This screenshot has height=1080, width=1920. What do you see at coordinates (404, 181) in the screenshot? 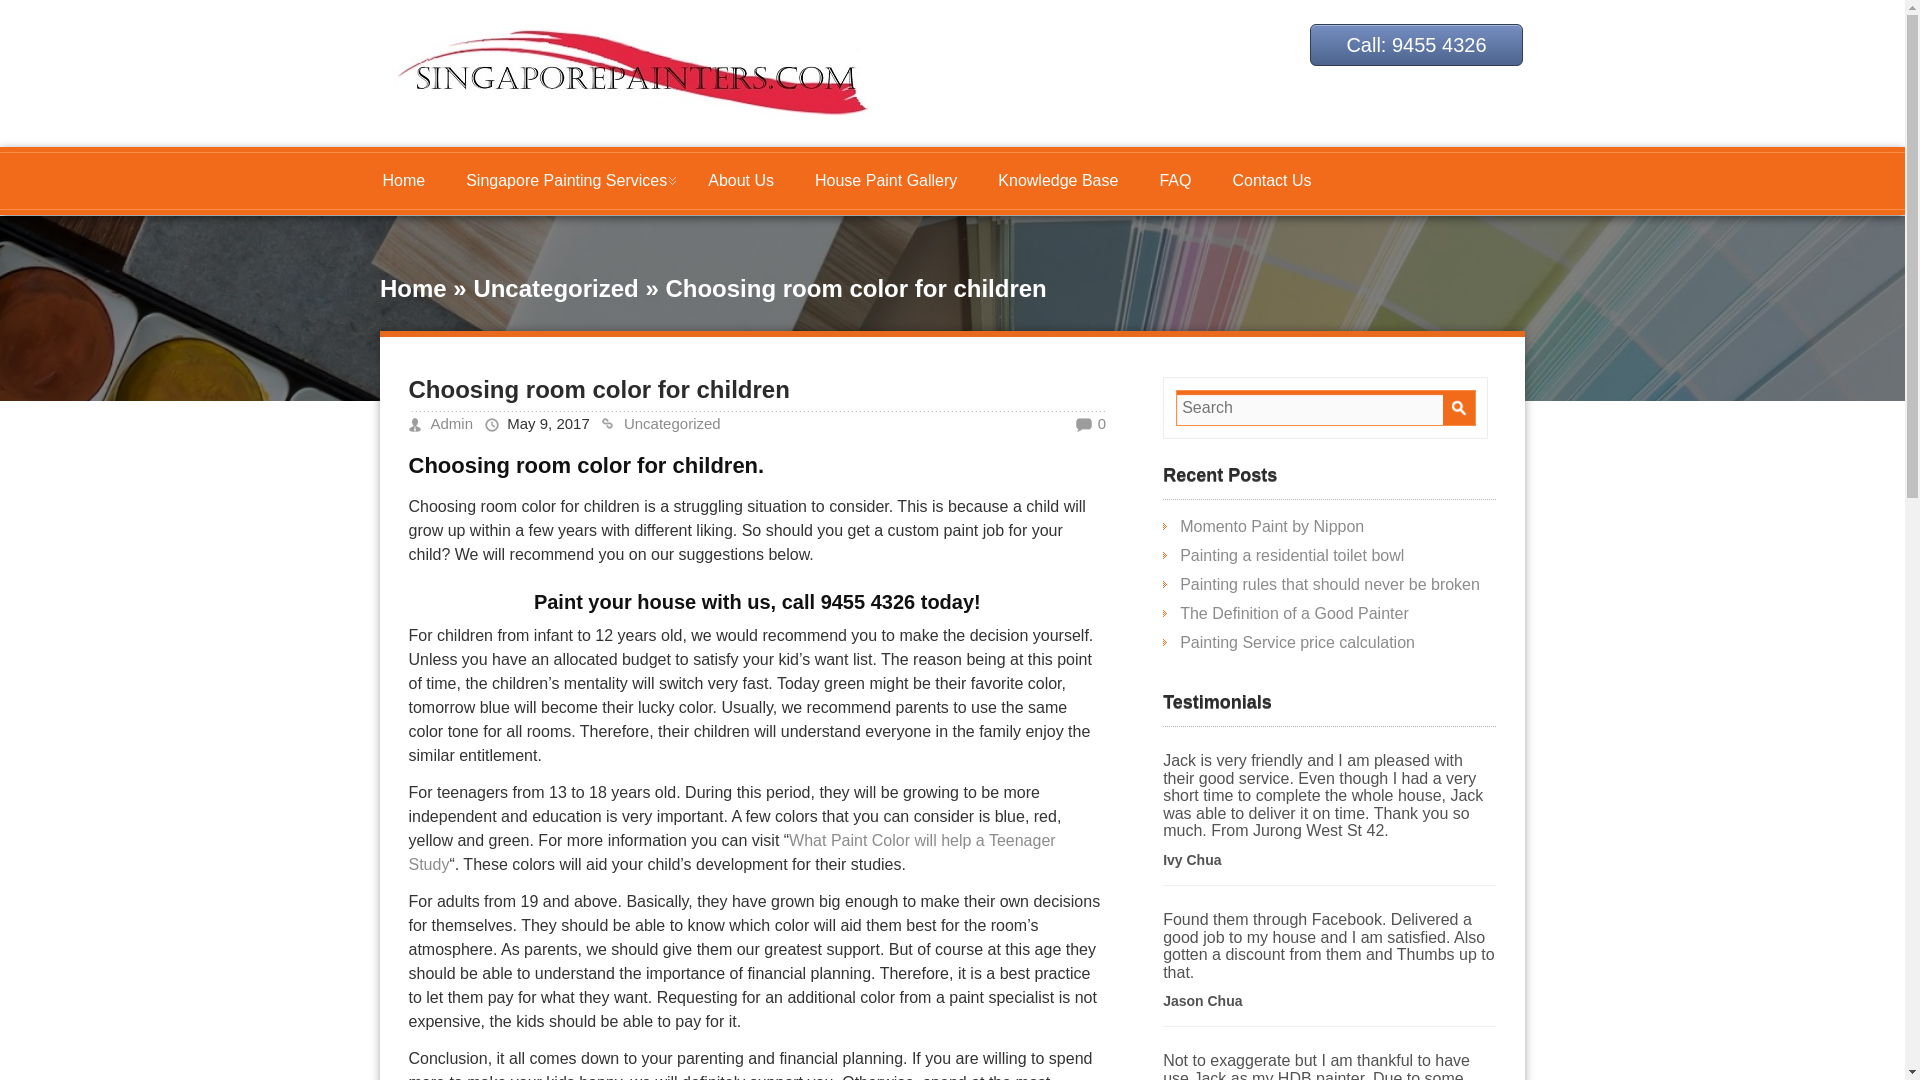
I see `Home` at bounding box center [404, 181].